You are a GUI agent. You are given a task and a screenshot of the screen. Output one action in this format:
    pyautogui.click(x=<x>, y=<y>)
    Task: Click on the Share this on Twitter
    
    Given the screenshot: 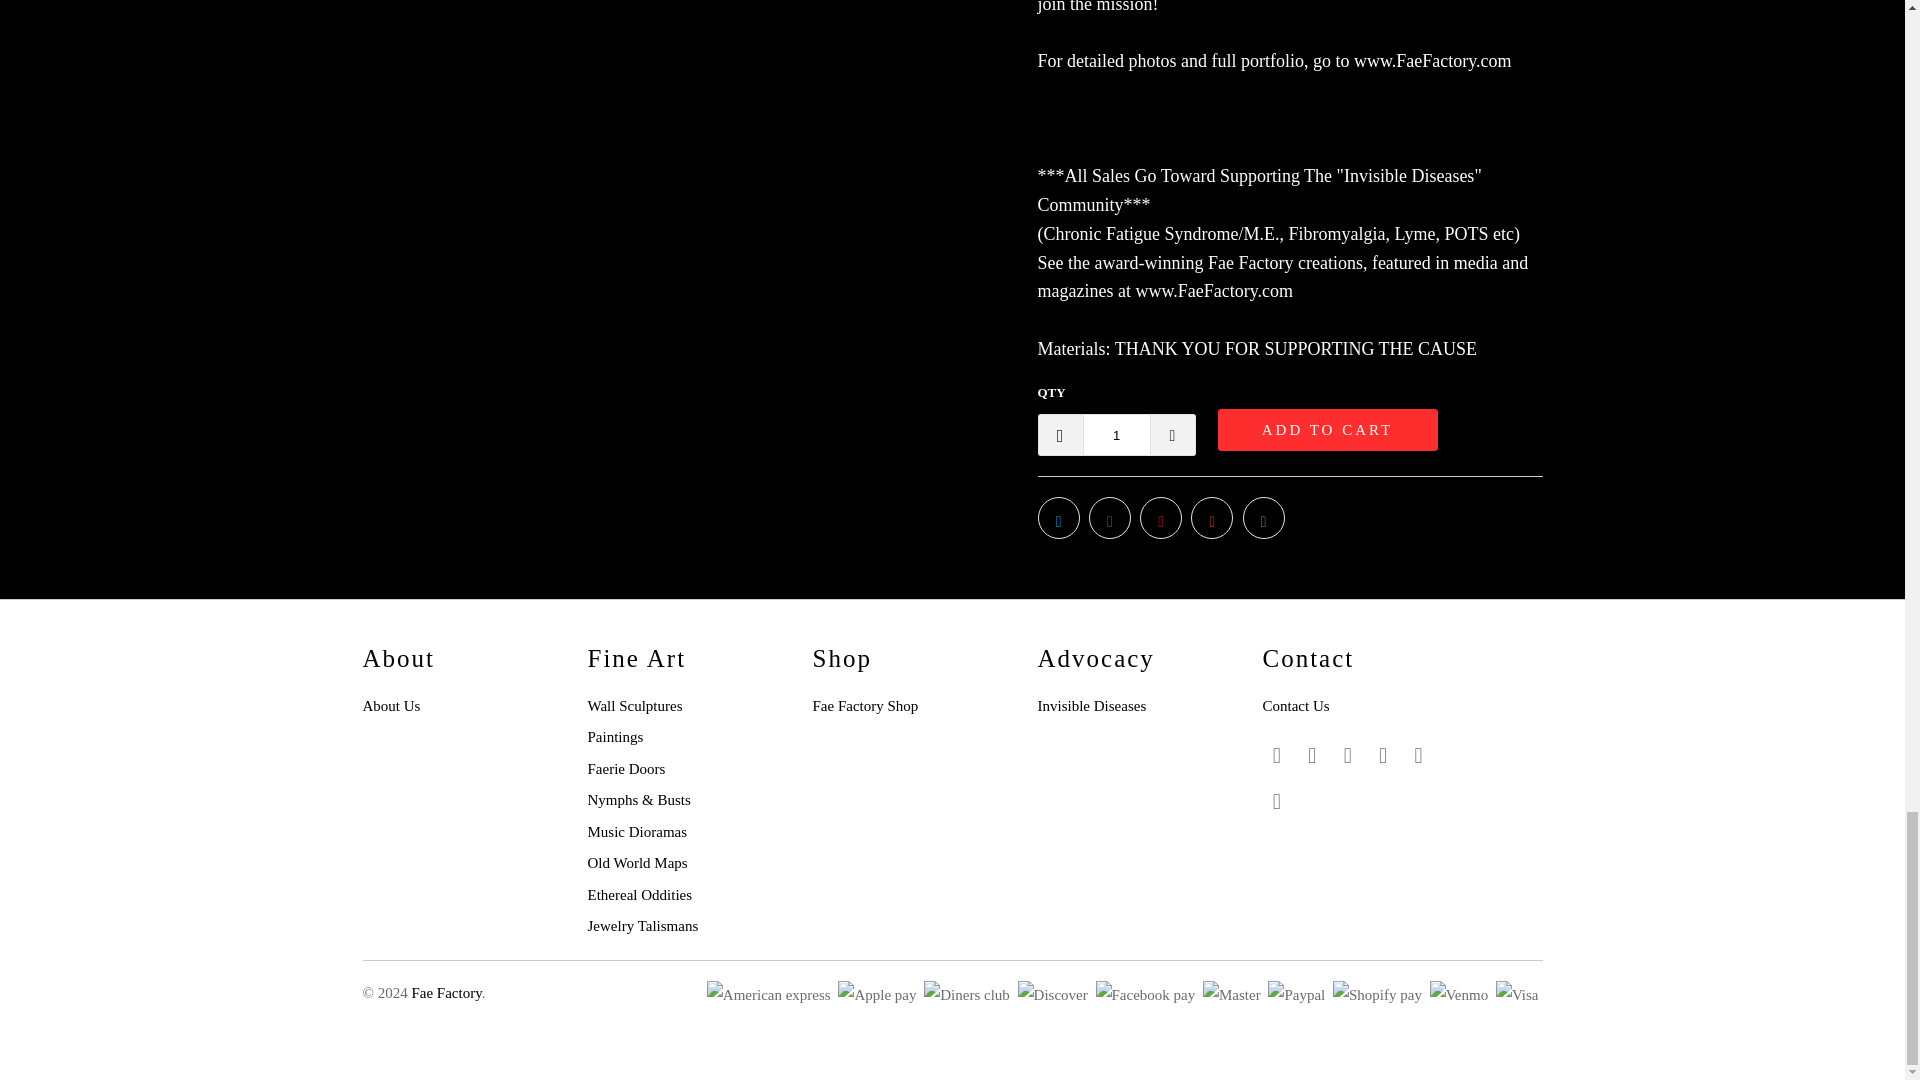 What is the action you would take?
    pyautogui.click(x=1058, y=517)
    